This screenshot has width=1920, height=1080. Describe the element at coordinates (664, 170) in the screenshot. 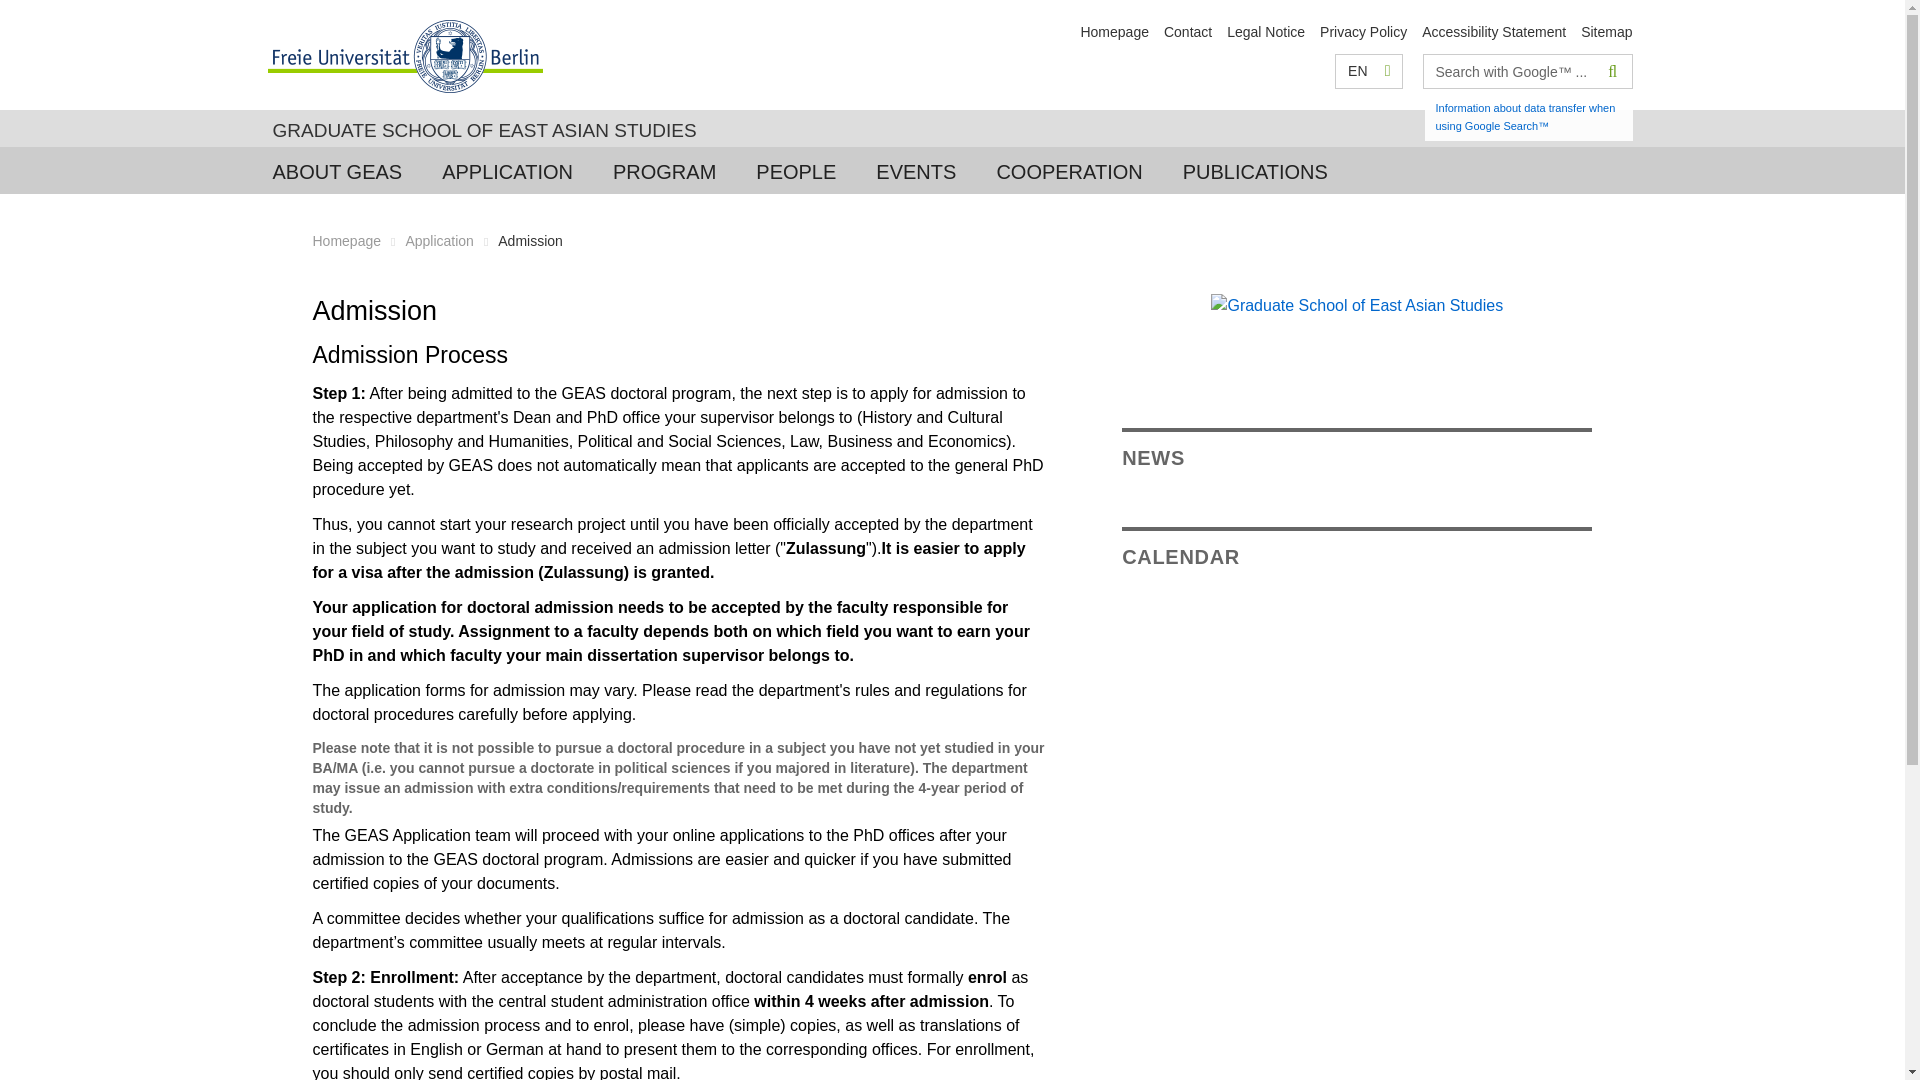

I see `loading...` at that location.